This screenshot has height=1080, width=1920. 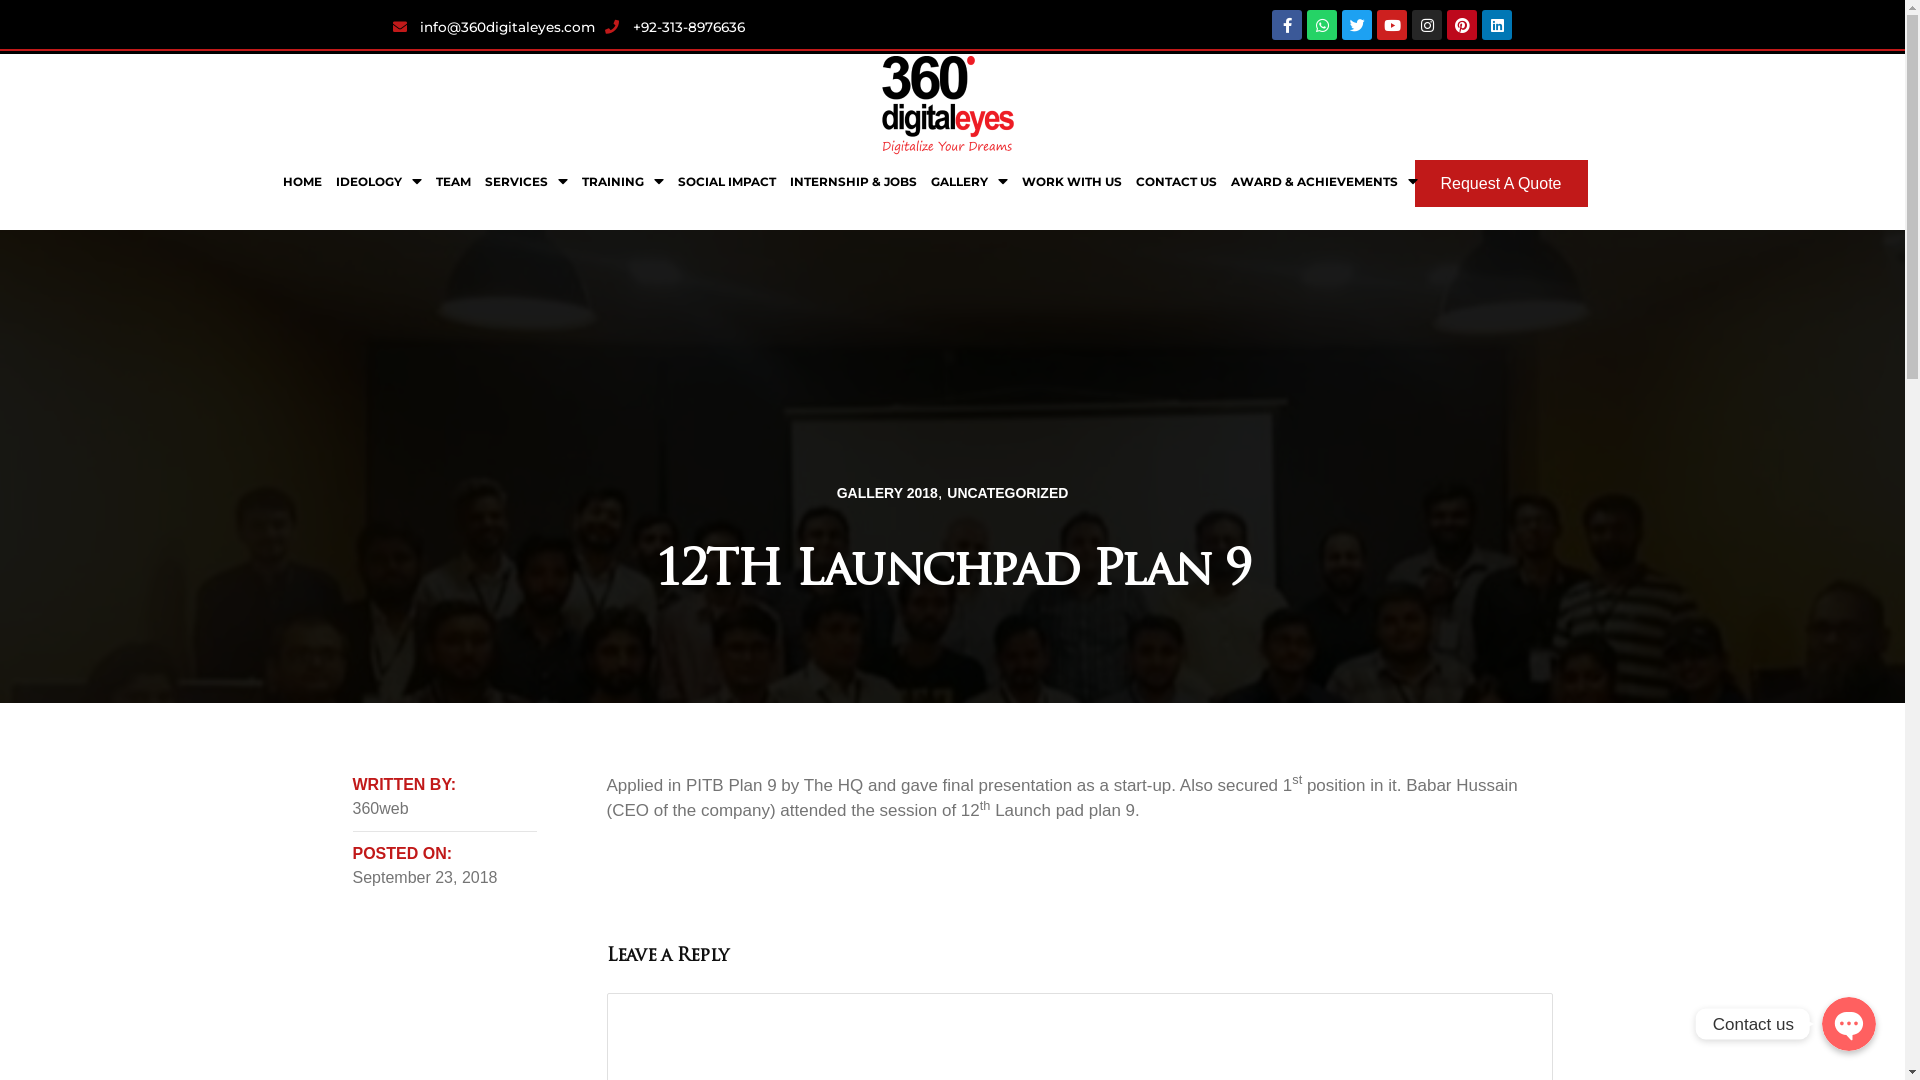 What do you see at coordinates (622, 182) in the screenshot?
I see `TRAINING` at bounding box center [622, 182].